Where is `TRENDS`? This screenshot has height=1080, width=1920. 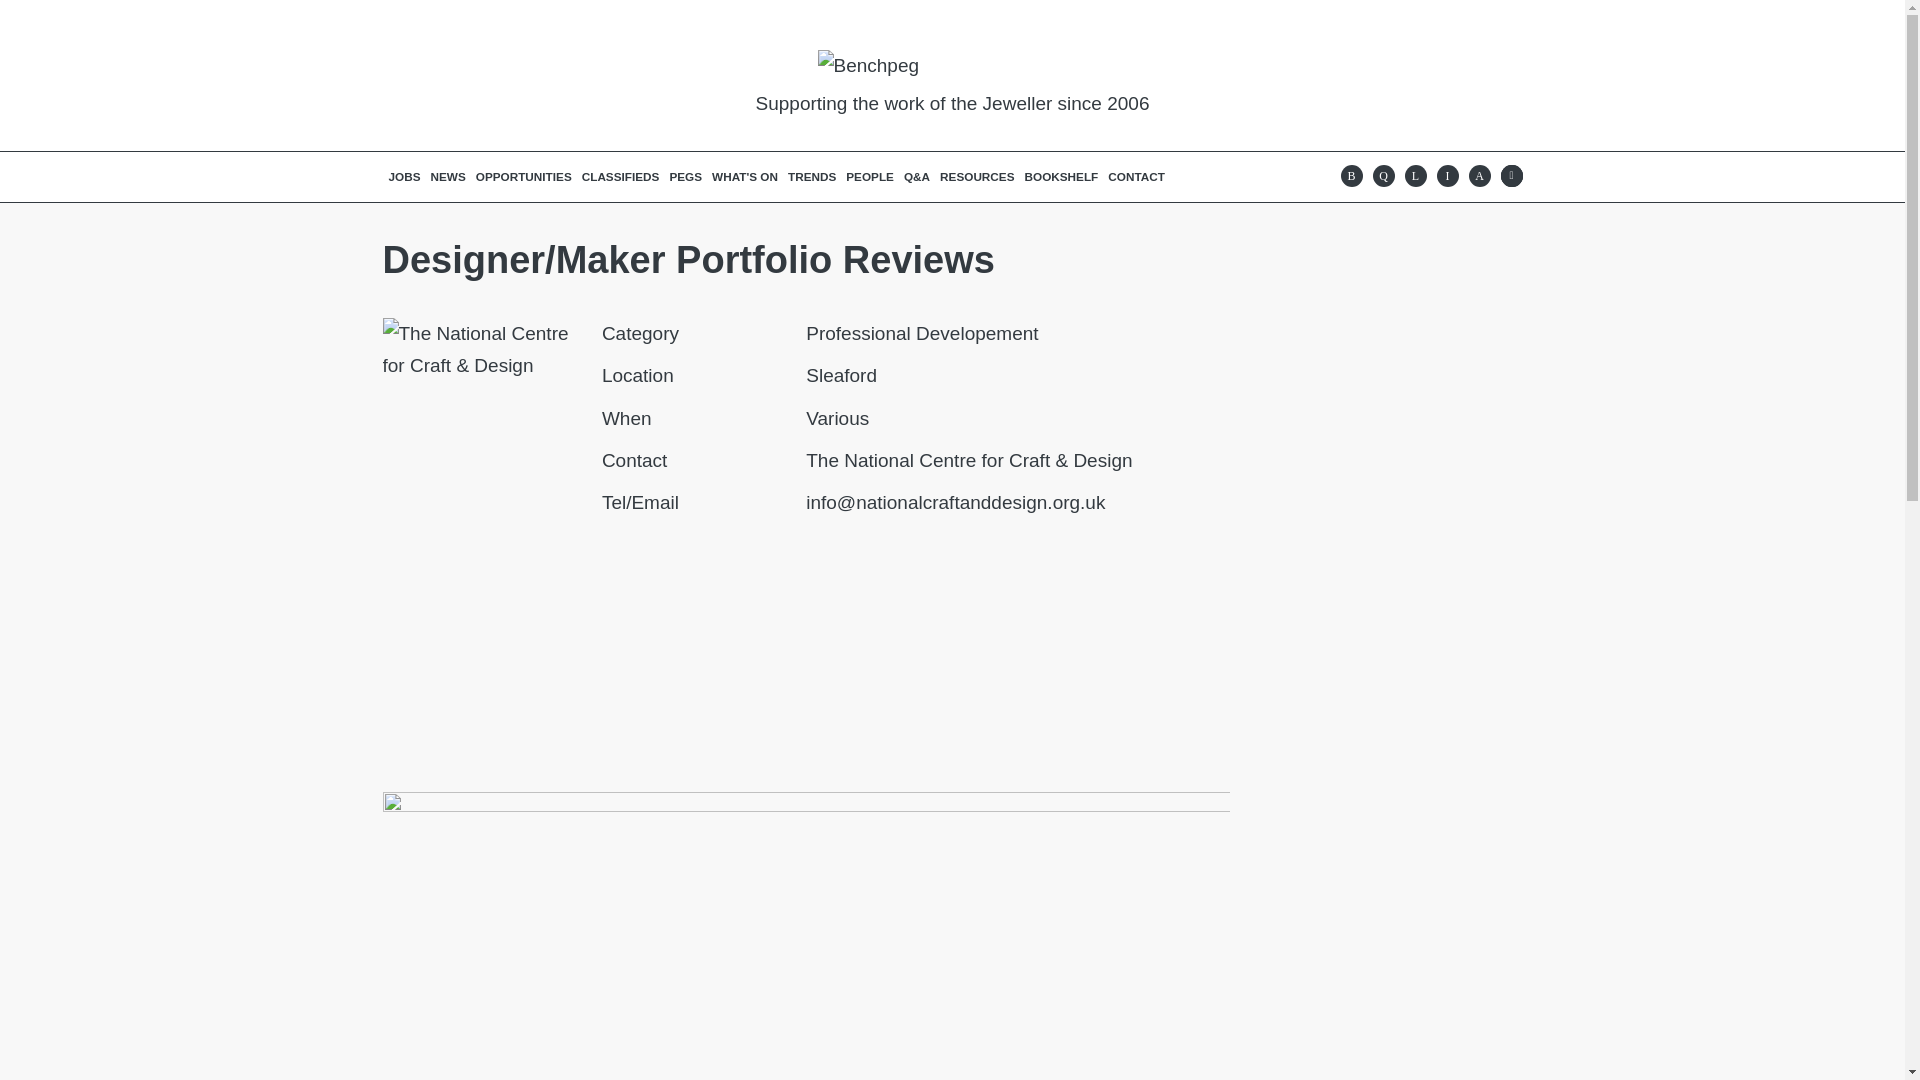
TRENDS is located at coordinates (812, 176).